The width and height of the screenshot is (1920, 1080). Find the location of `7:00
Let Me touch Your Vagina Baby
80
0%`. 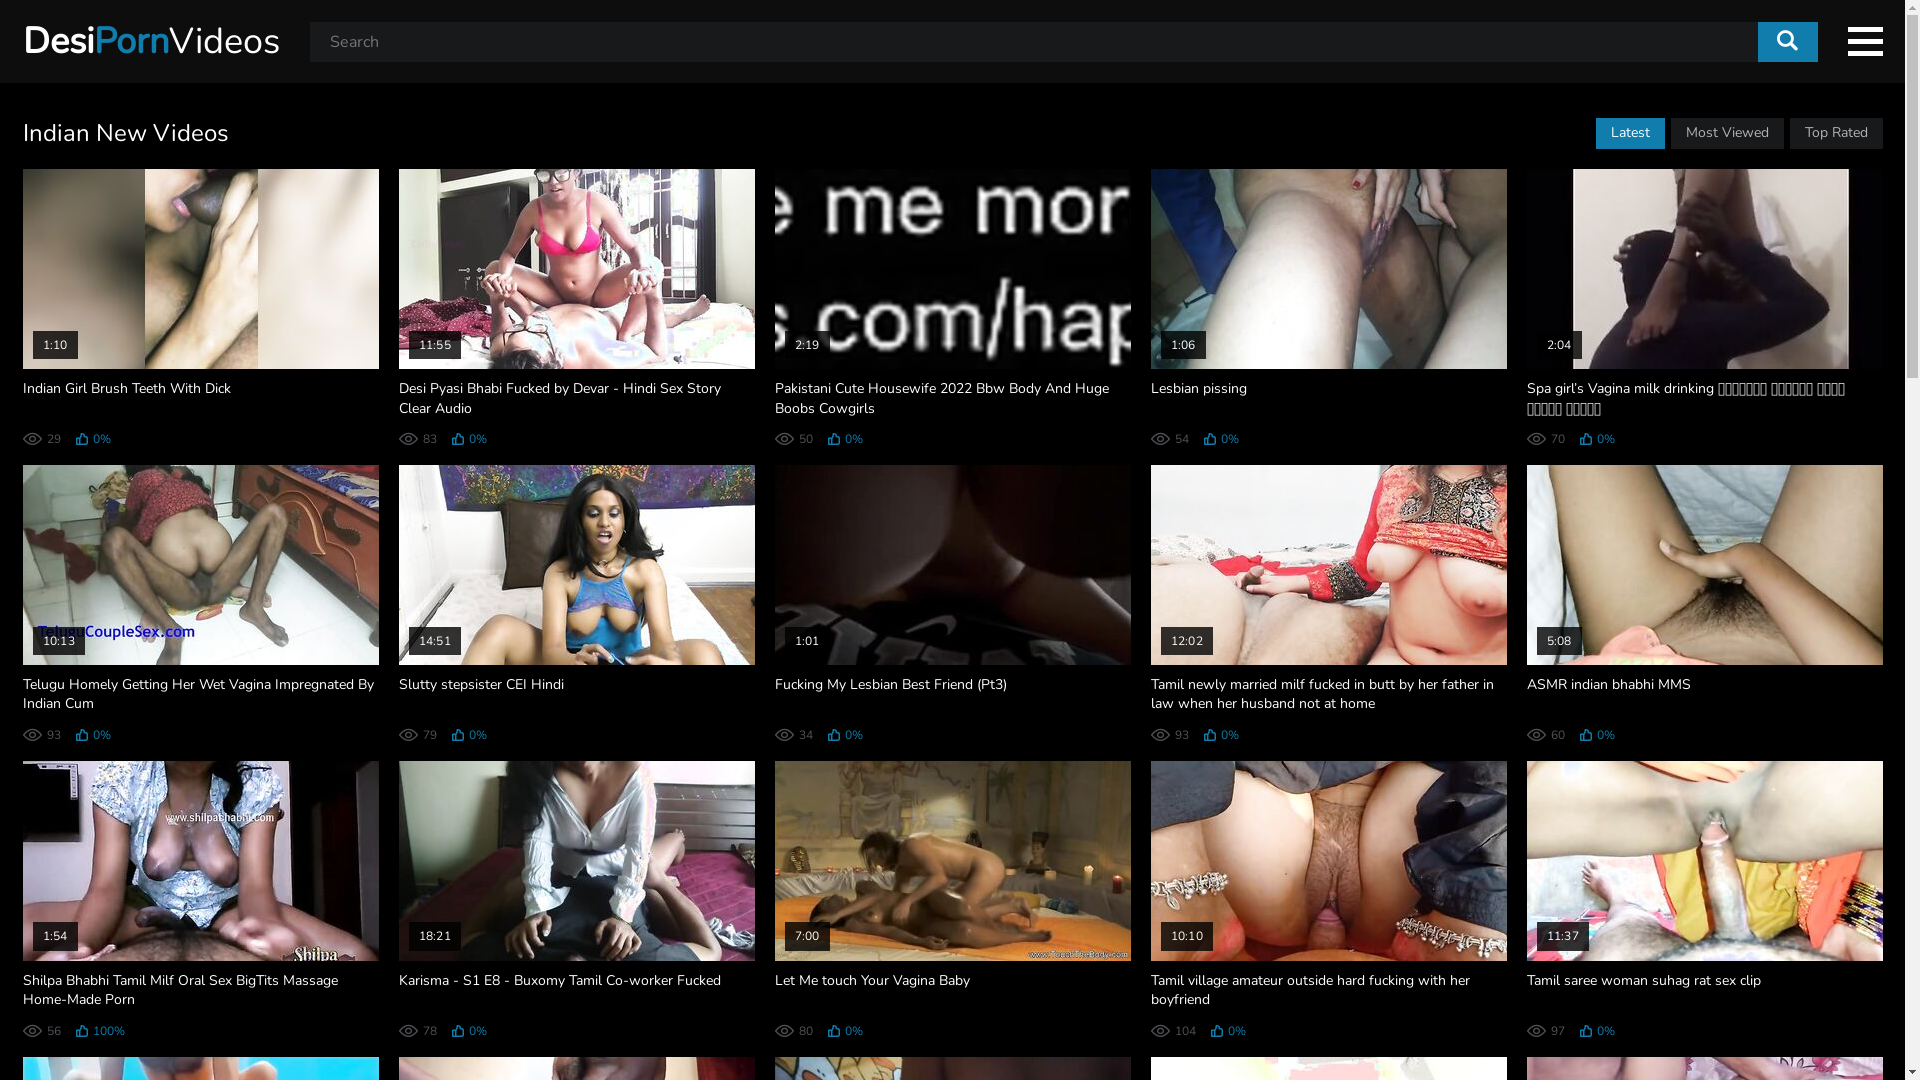

7:00
Let Me touch Your Vagina Baby
80
0% is located at coordinates (952, 899).